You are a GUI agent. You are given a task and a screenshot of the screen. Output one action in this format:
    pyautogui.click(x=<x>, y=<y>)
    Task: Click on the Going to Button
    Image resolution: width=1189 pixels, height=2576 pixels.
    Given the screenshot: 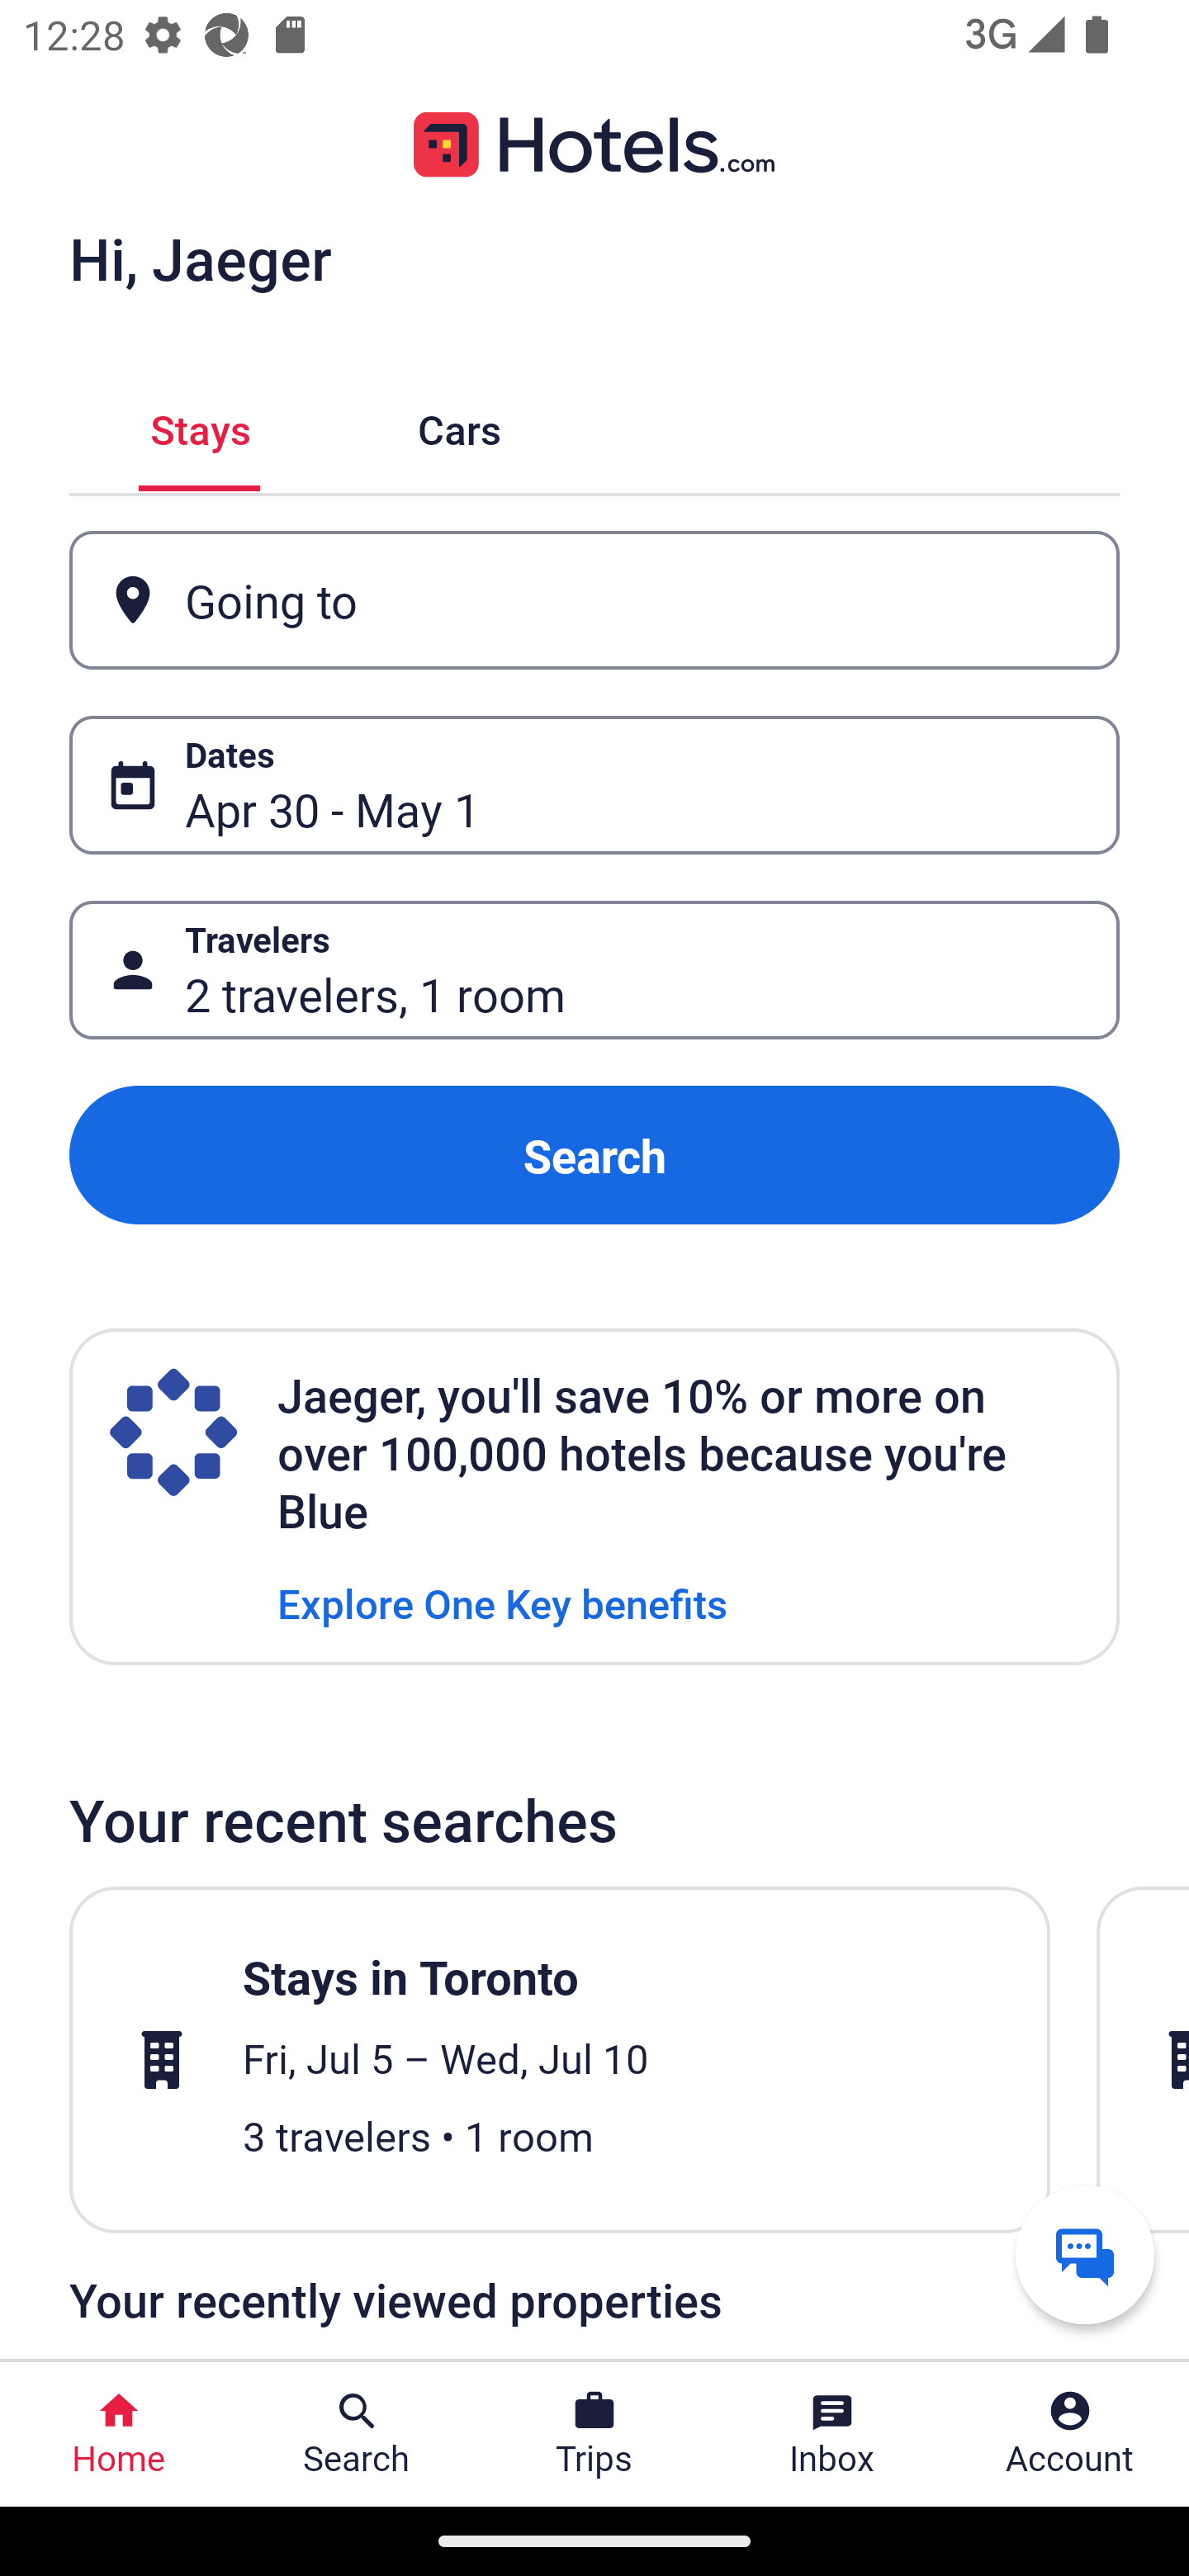 What is the action you would take?
    pyautogui.click(x=594, y=599)
    